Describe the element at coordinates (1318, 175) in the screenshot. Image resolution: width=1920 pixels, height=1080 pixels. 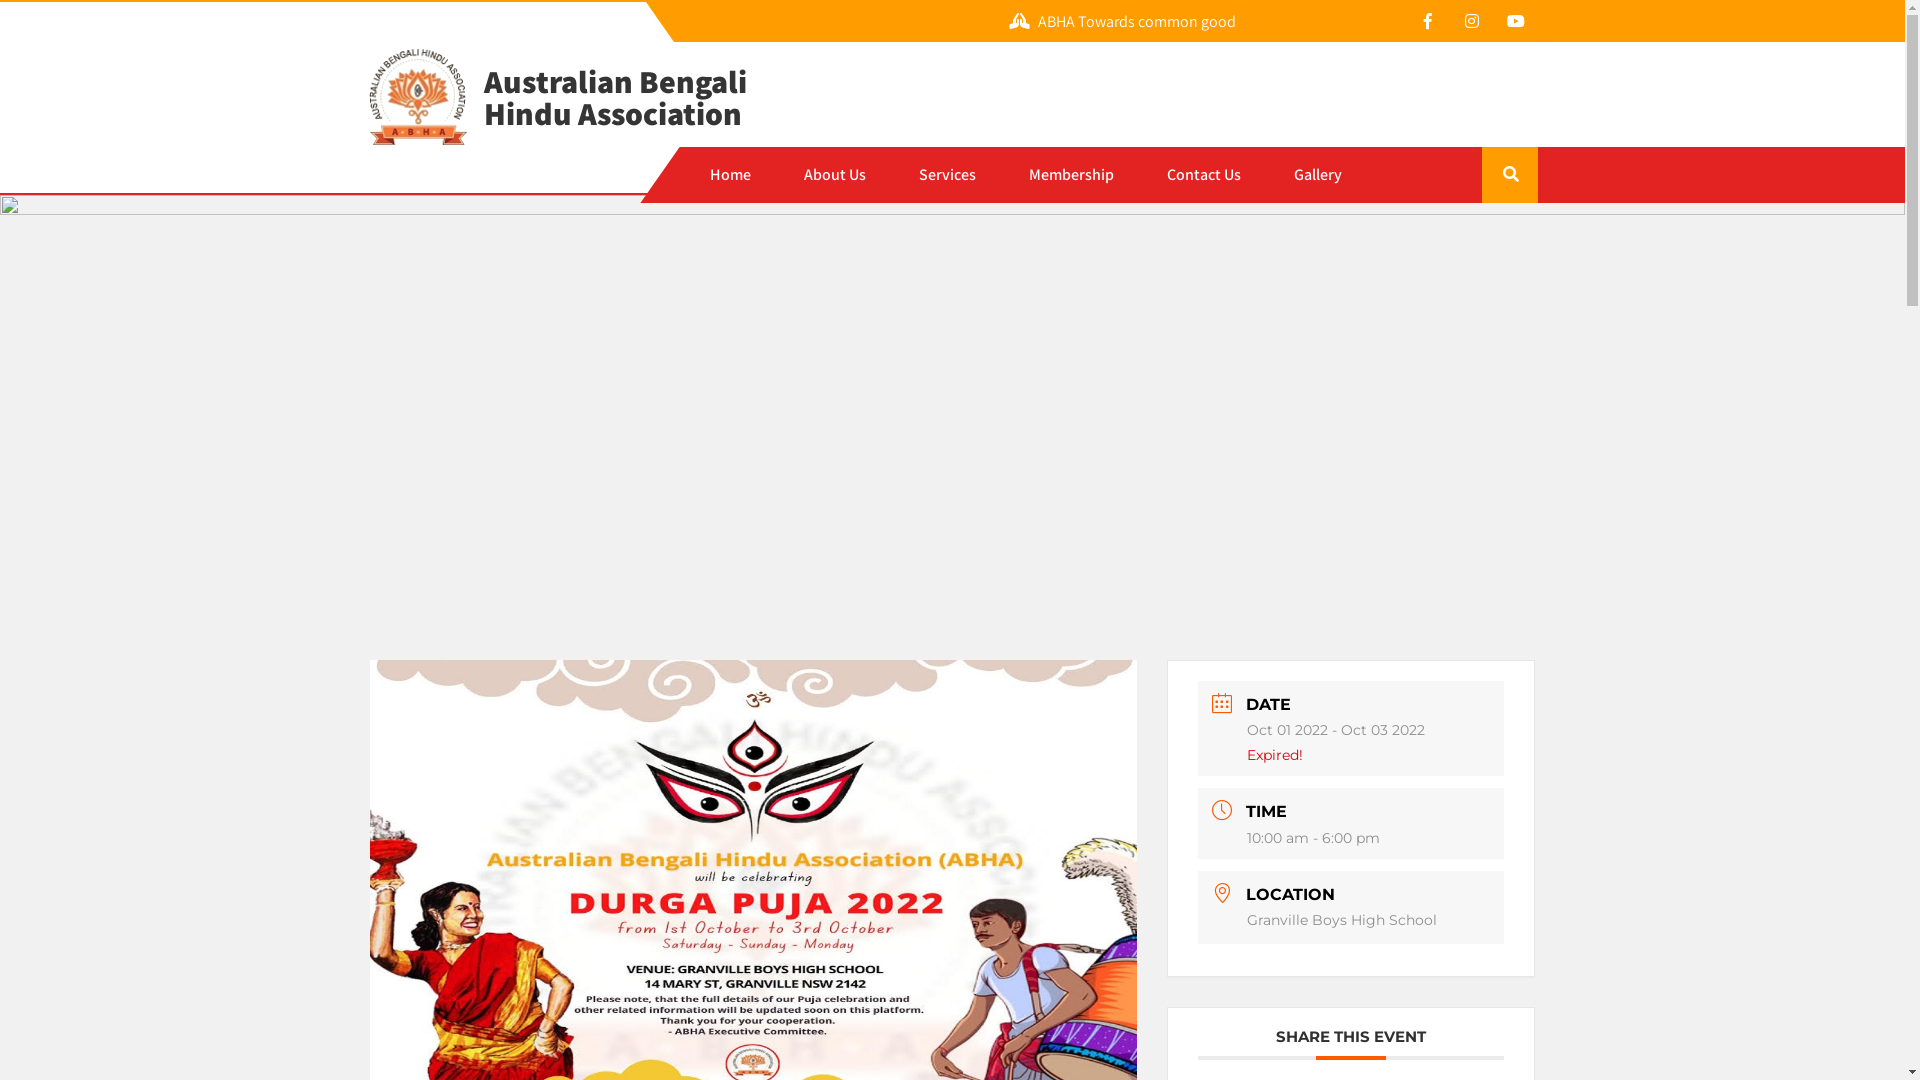
I see `Gallery` at that location.